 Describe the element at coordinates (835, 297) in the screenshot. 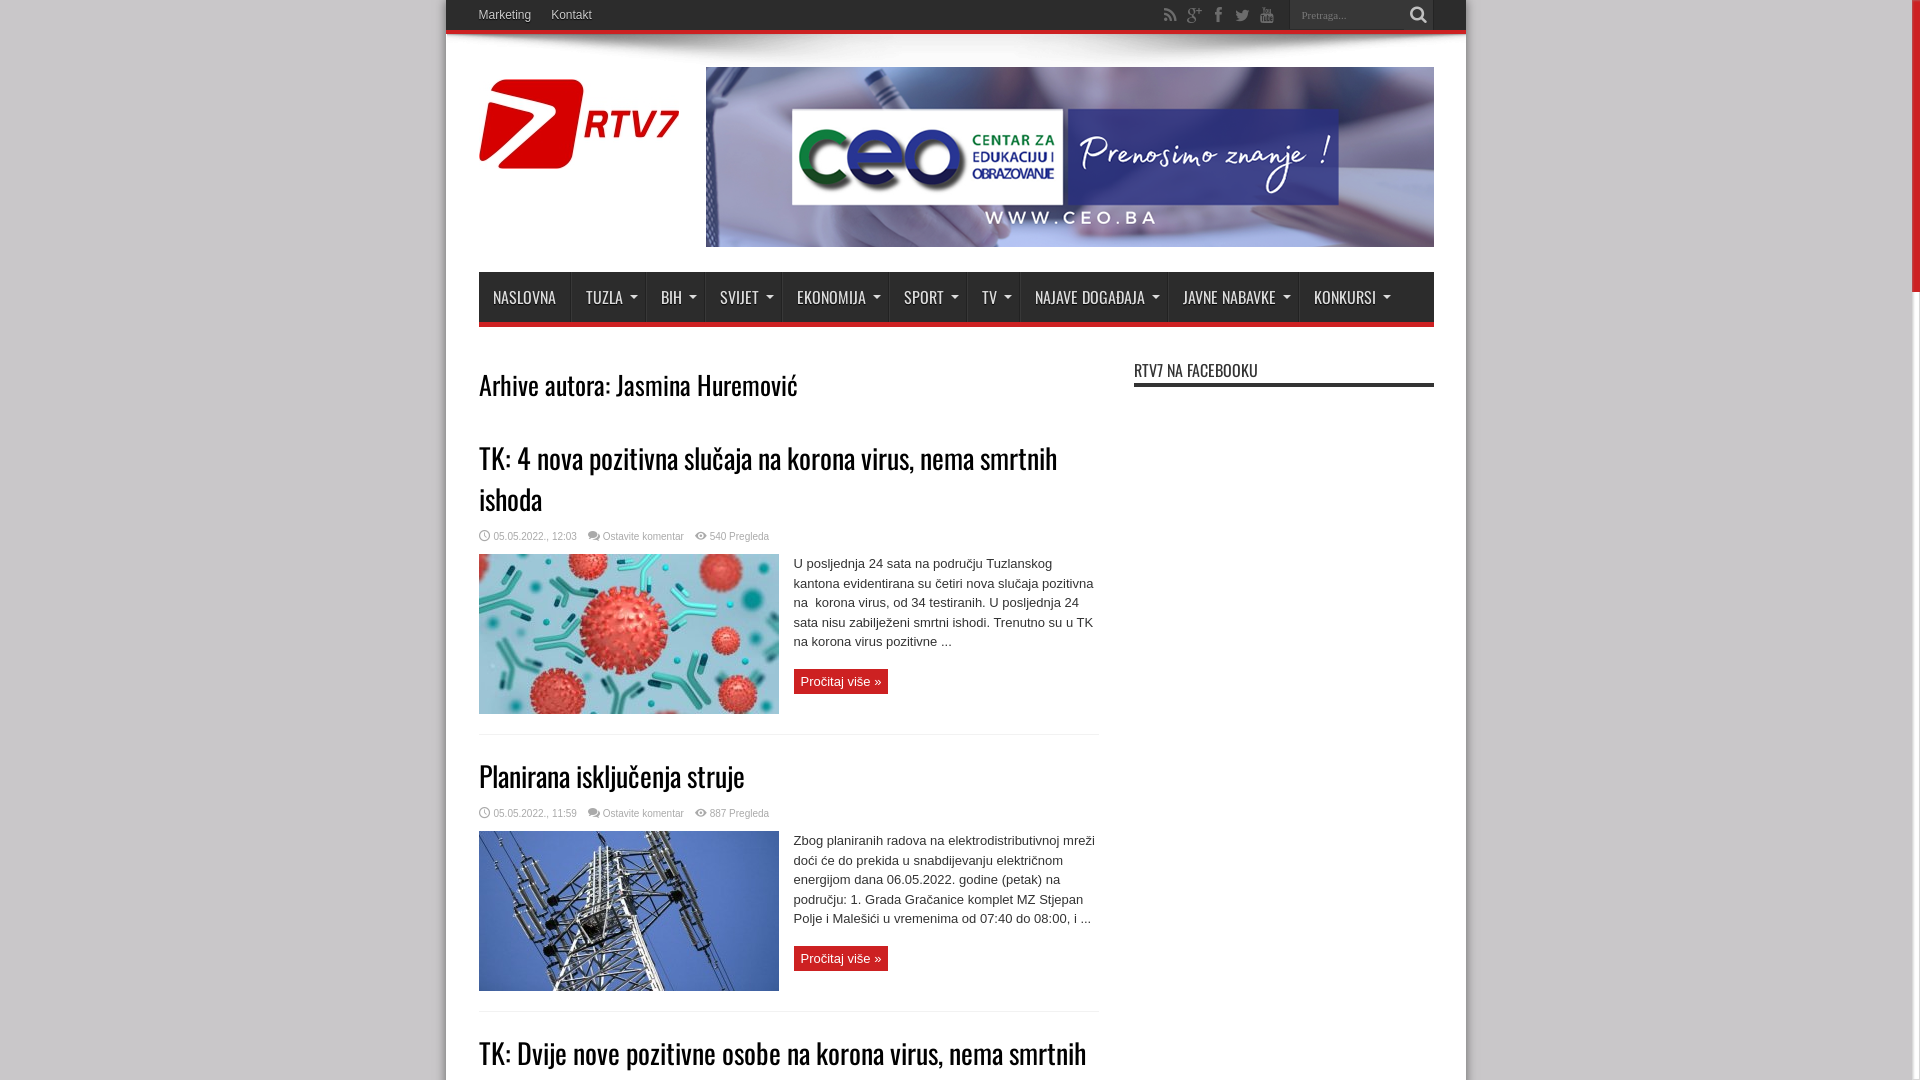

I see `EKONOMIJA` at that location.